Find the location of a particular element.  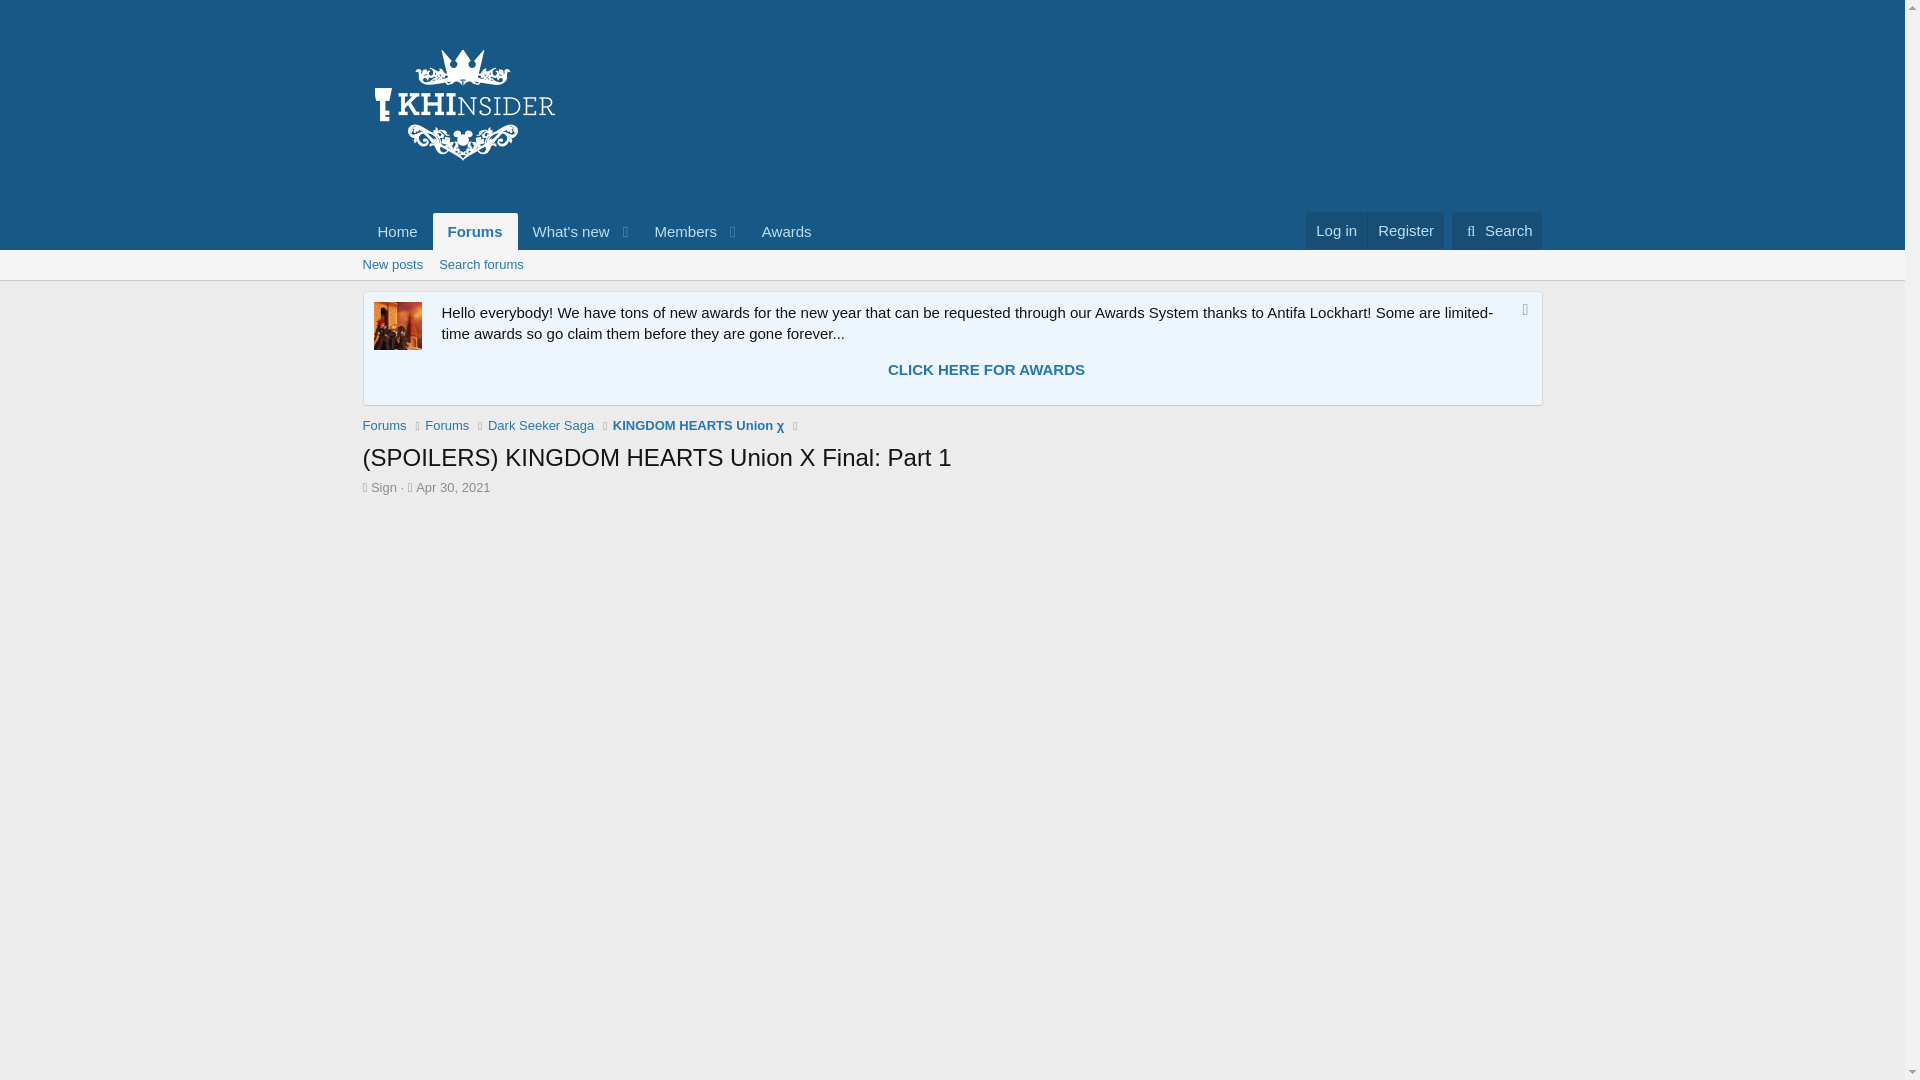

Search forums is located at coordinates (540, 426).